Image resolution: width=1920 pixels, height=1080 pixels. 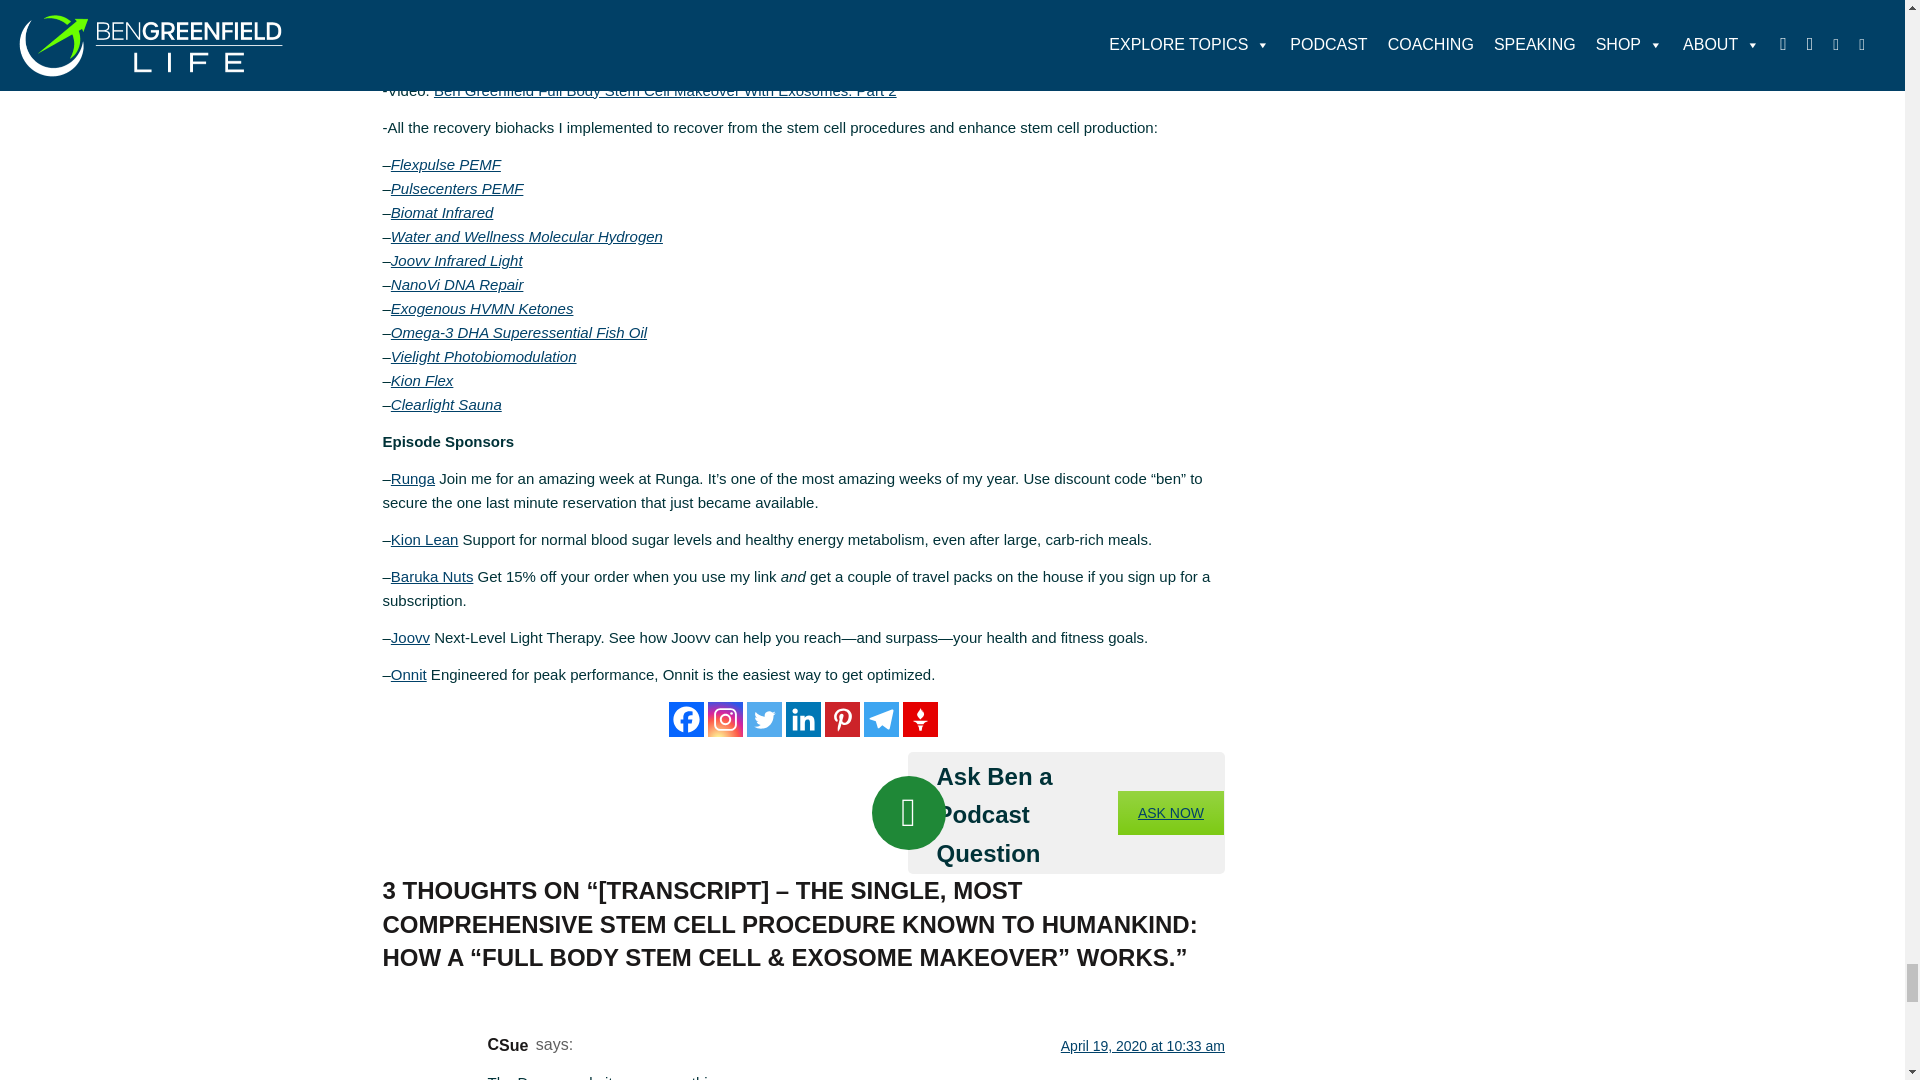 What do you see at coordinates (803, 719) in the screenshot?
I see `Linkedin` at bounding box center [803, 719].